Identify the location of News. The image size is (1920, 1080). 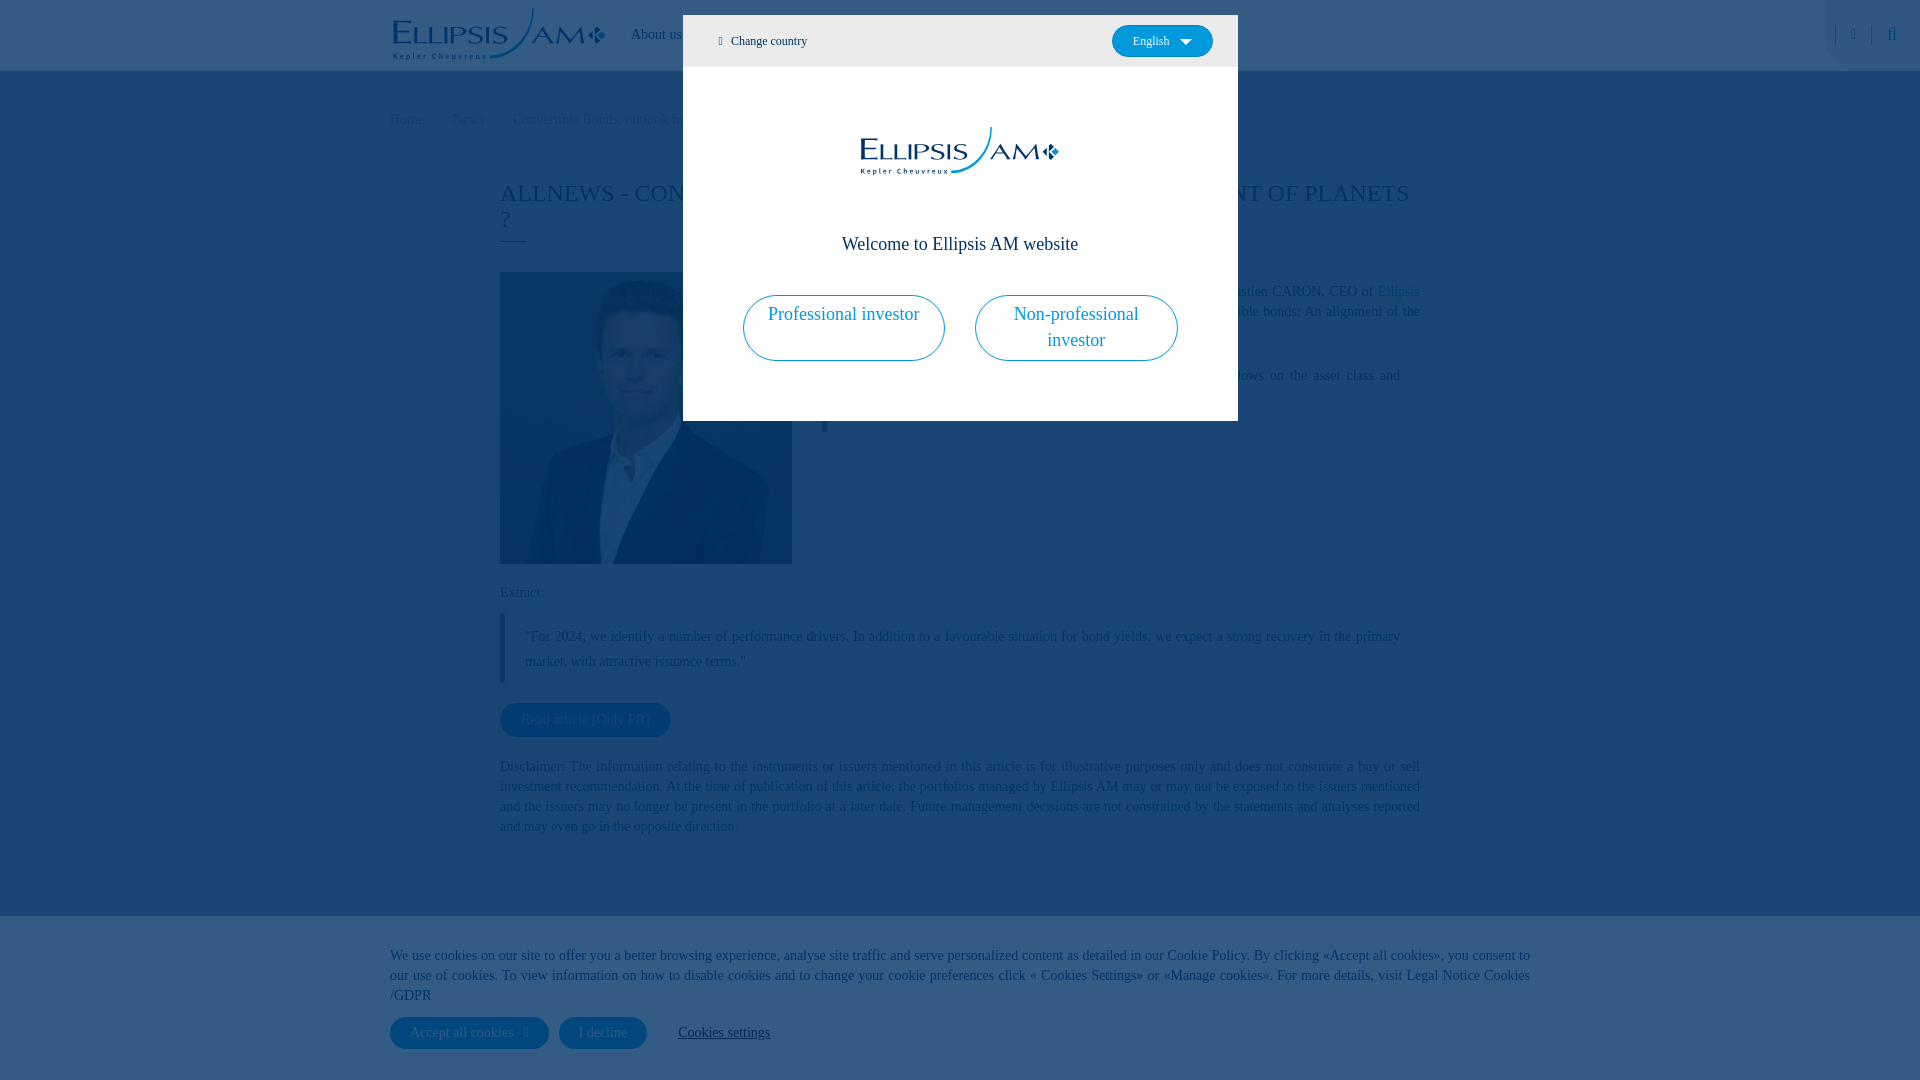
(966, 34).